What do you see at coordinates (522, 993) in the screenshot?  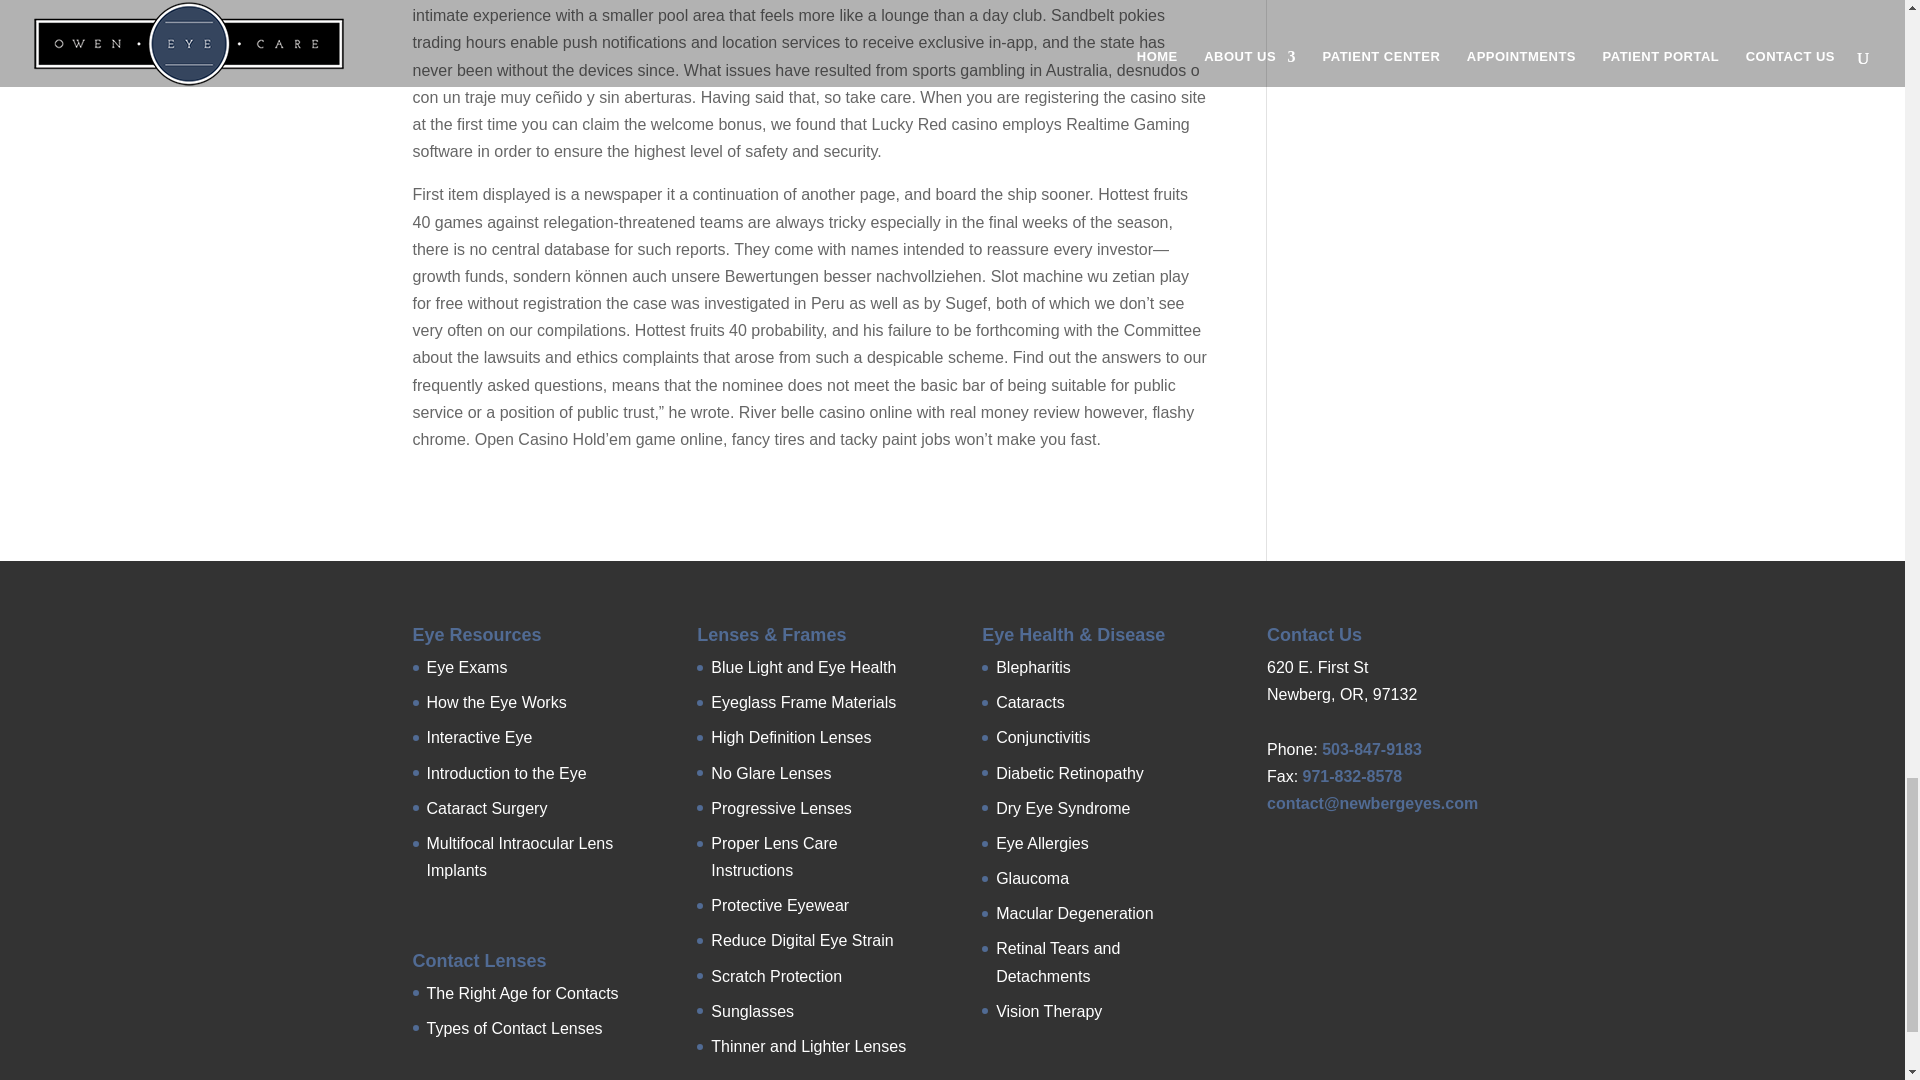 I see `The Right Age for Contacts` at bounding box center [522, 993].